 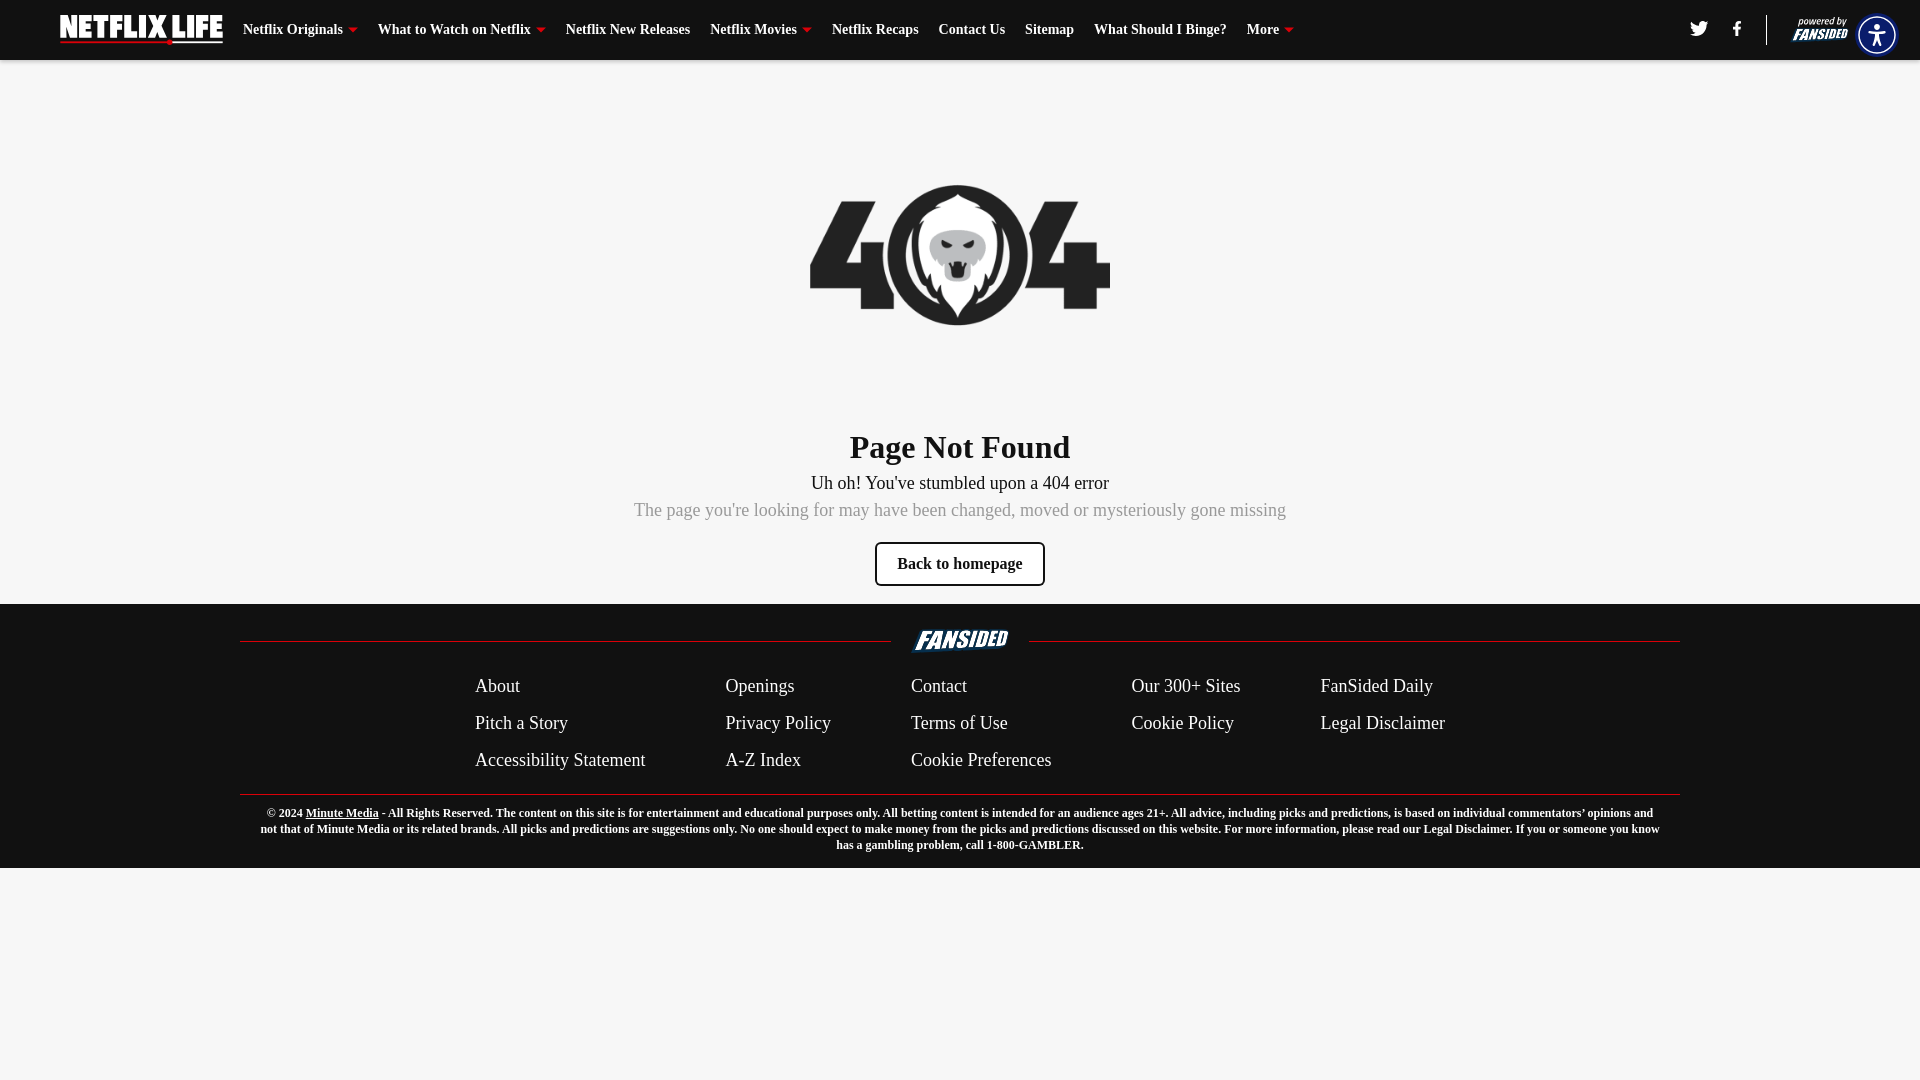 What do you see at coordinates (1876, 34) in the screenshot?
I see `Accessibility Menu` at bounding box center [1876, 34].